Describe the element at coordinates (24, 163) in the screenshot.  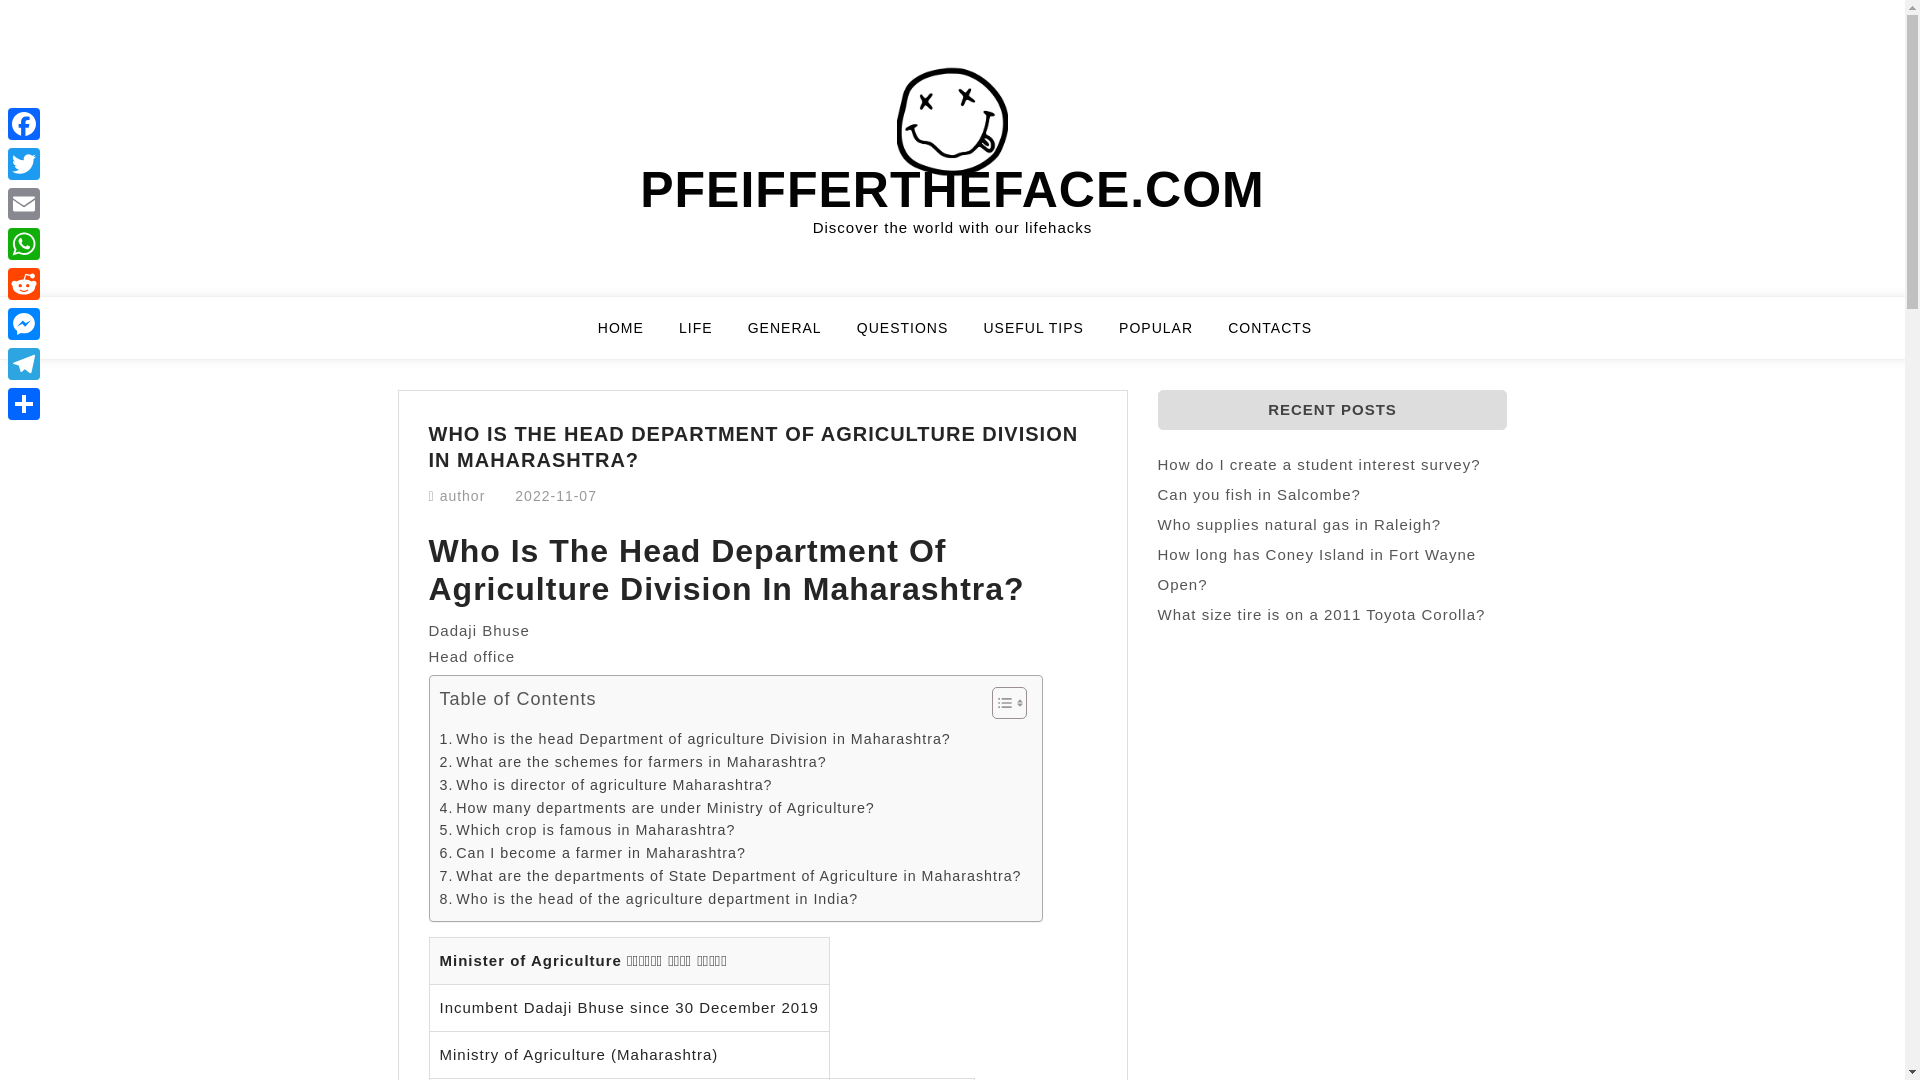
I see `Twitter` at that location.